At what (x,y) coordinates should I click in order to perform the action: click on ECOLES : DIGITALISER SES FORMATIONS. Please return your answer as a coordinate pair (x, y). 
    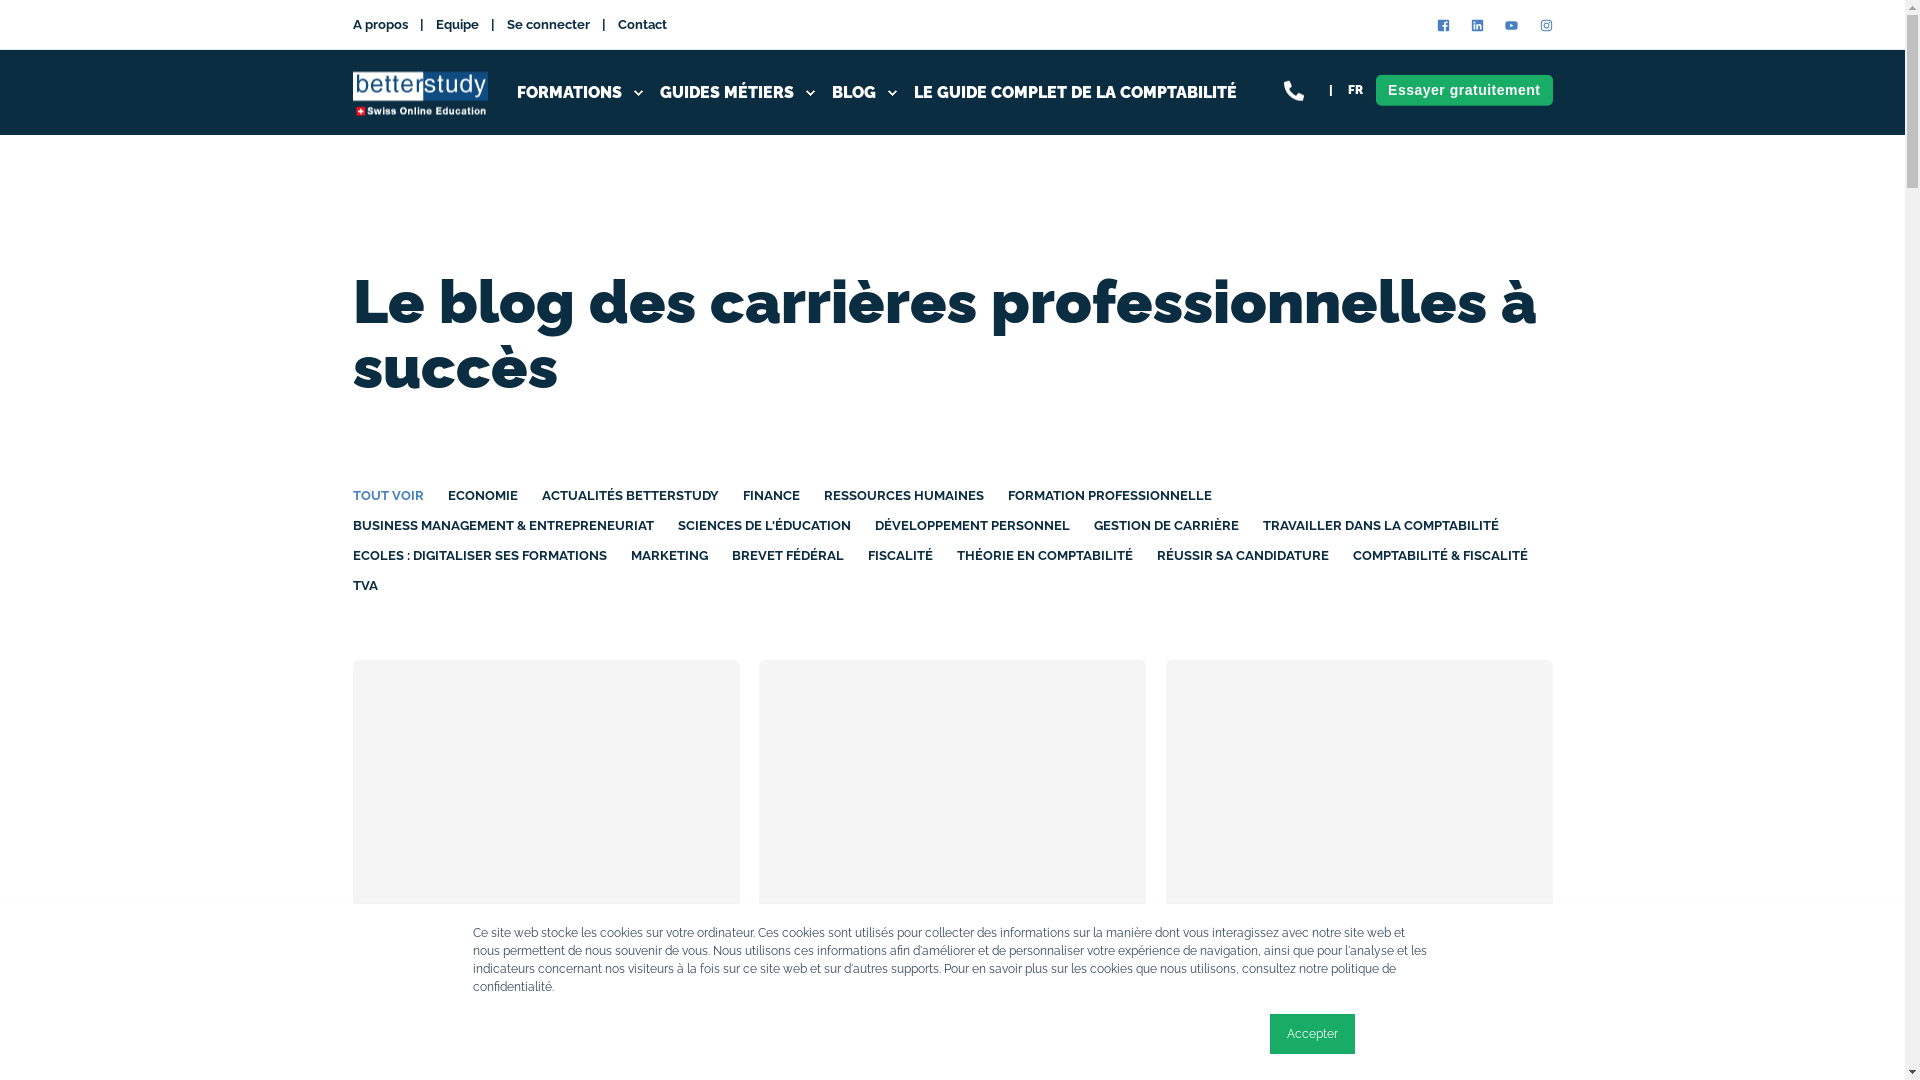
    Looking at the image, I should click on (479, 556).